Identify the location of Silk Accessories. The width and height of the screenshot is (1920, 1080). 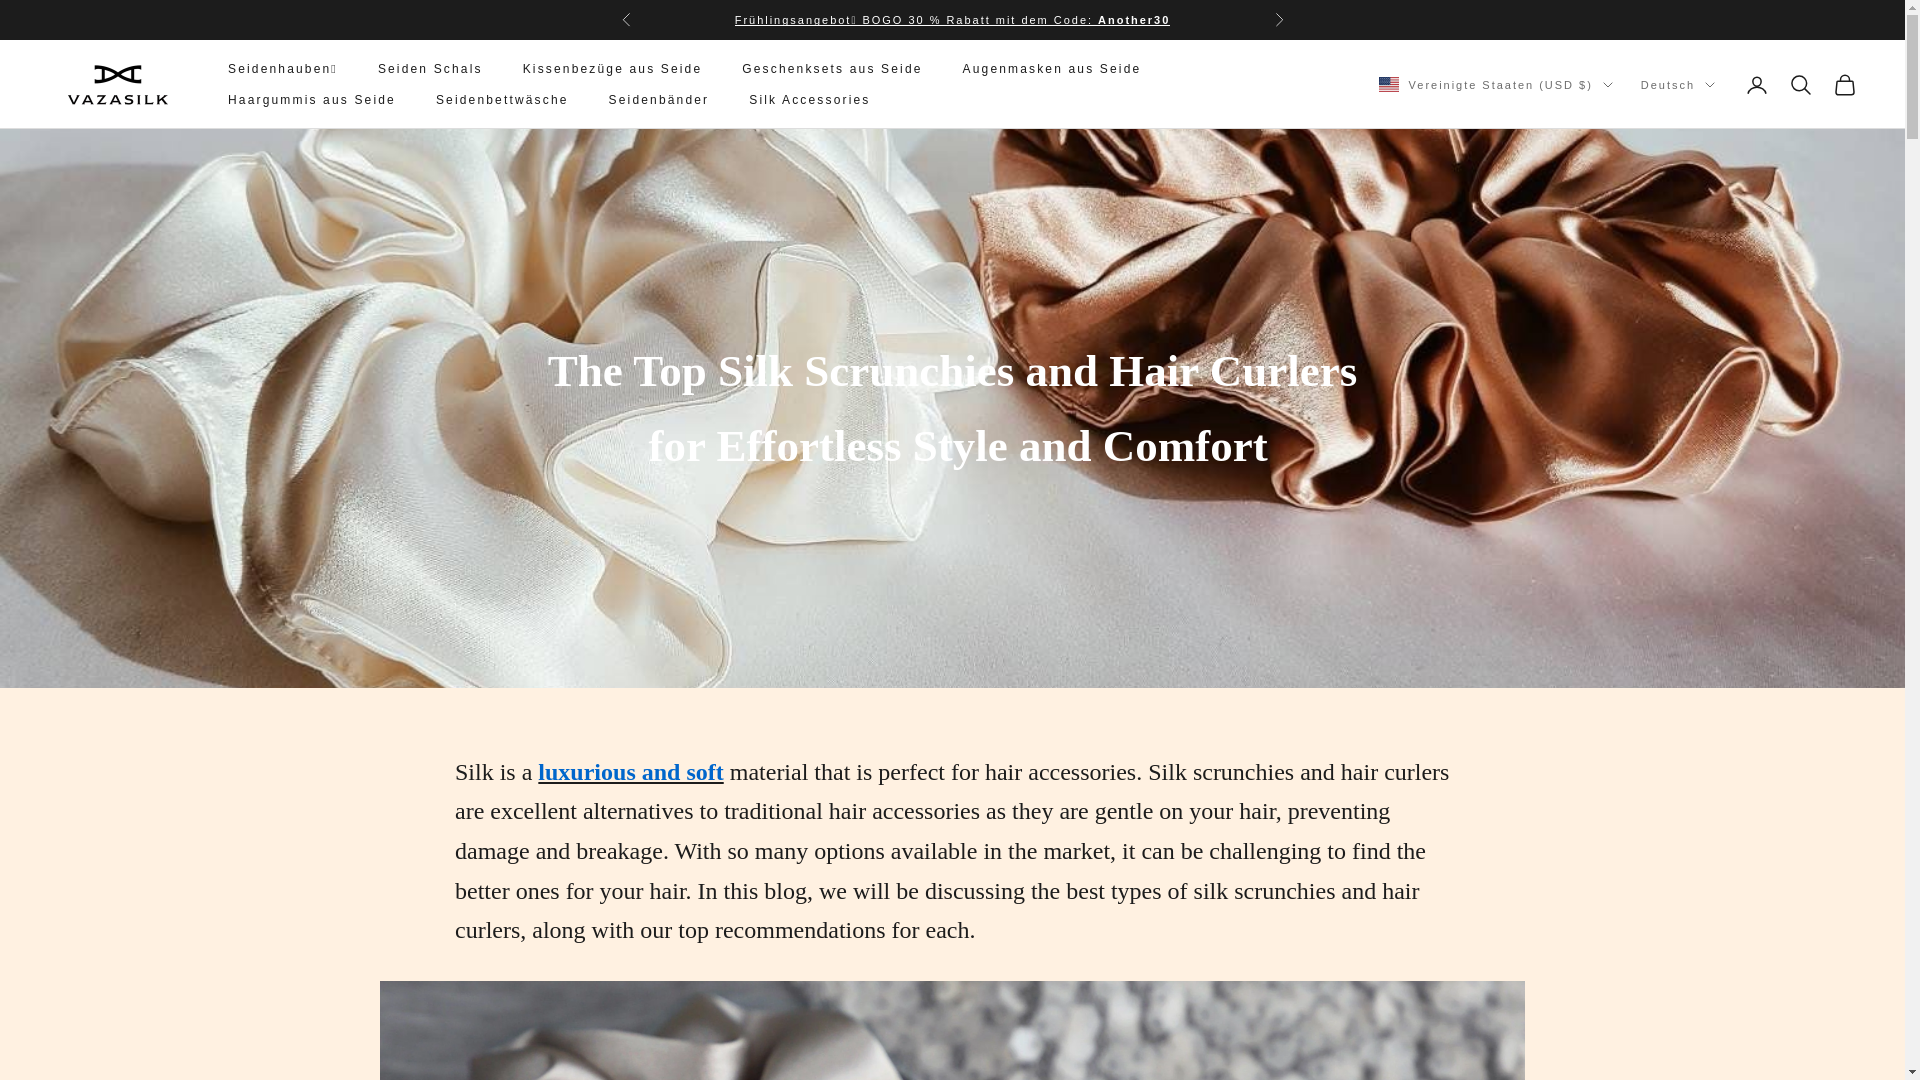
(808, 100).